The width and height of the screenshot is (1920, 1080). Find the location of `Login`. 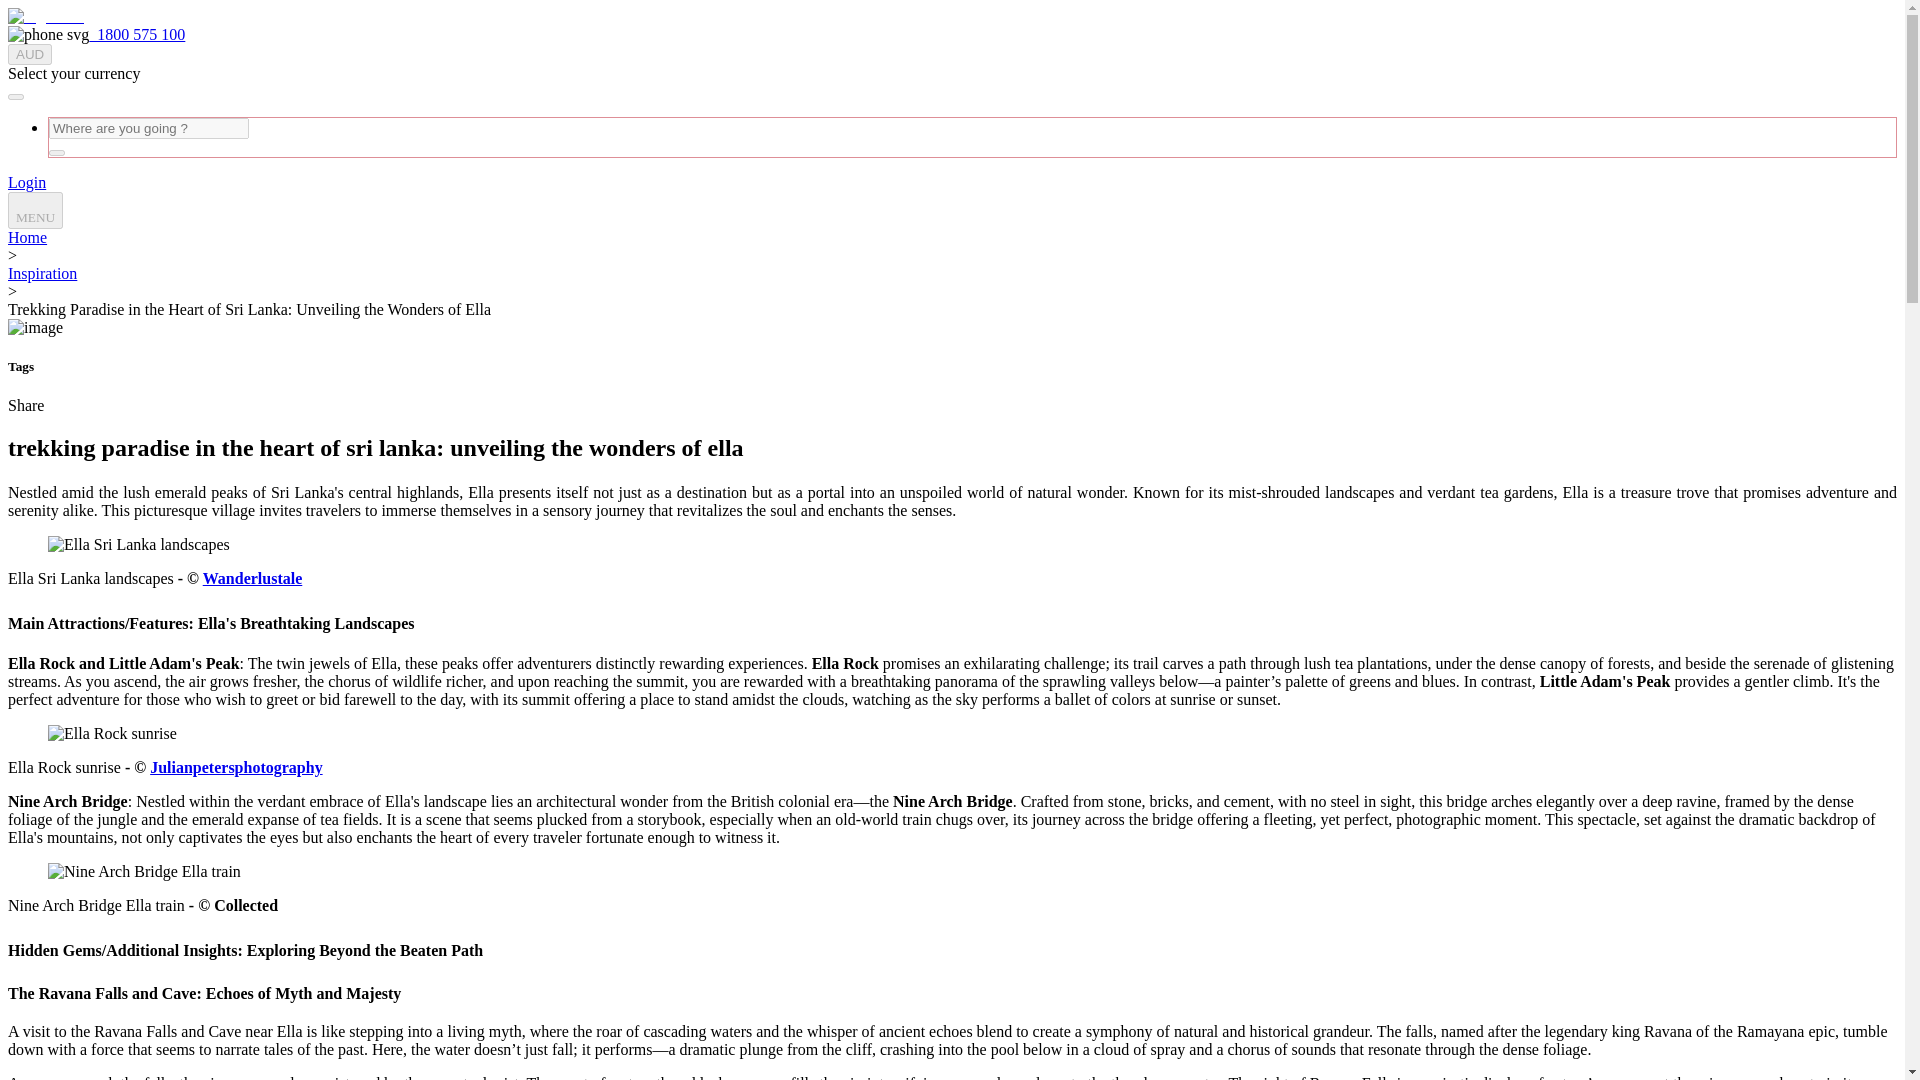

Login is located at coordinates (26, 182).